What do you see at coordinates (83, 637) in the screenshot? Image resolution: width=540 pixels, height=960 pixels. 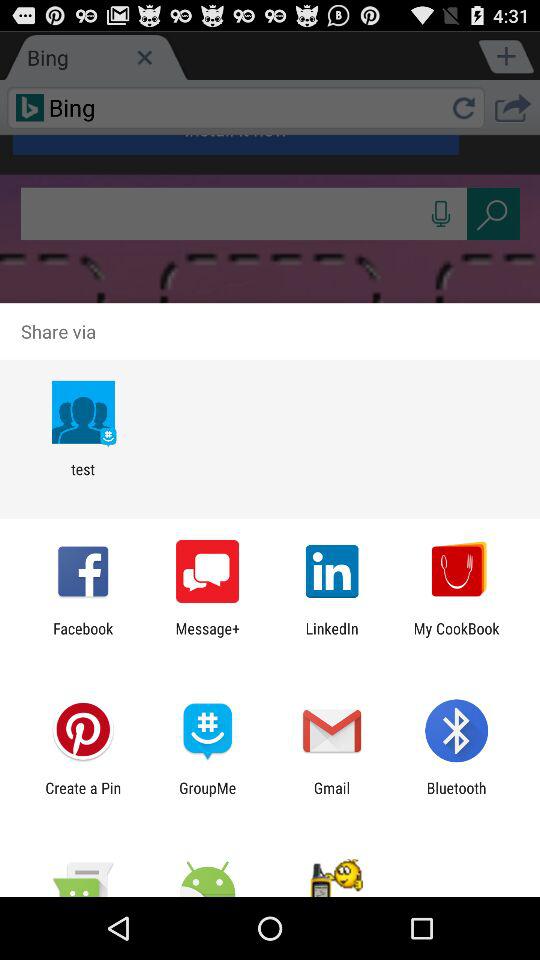 I see `tap facebook app` at bounding box center [83, 637].